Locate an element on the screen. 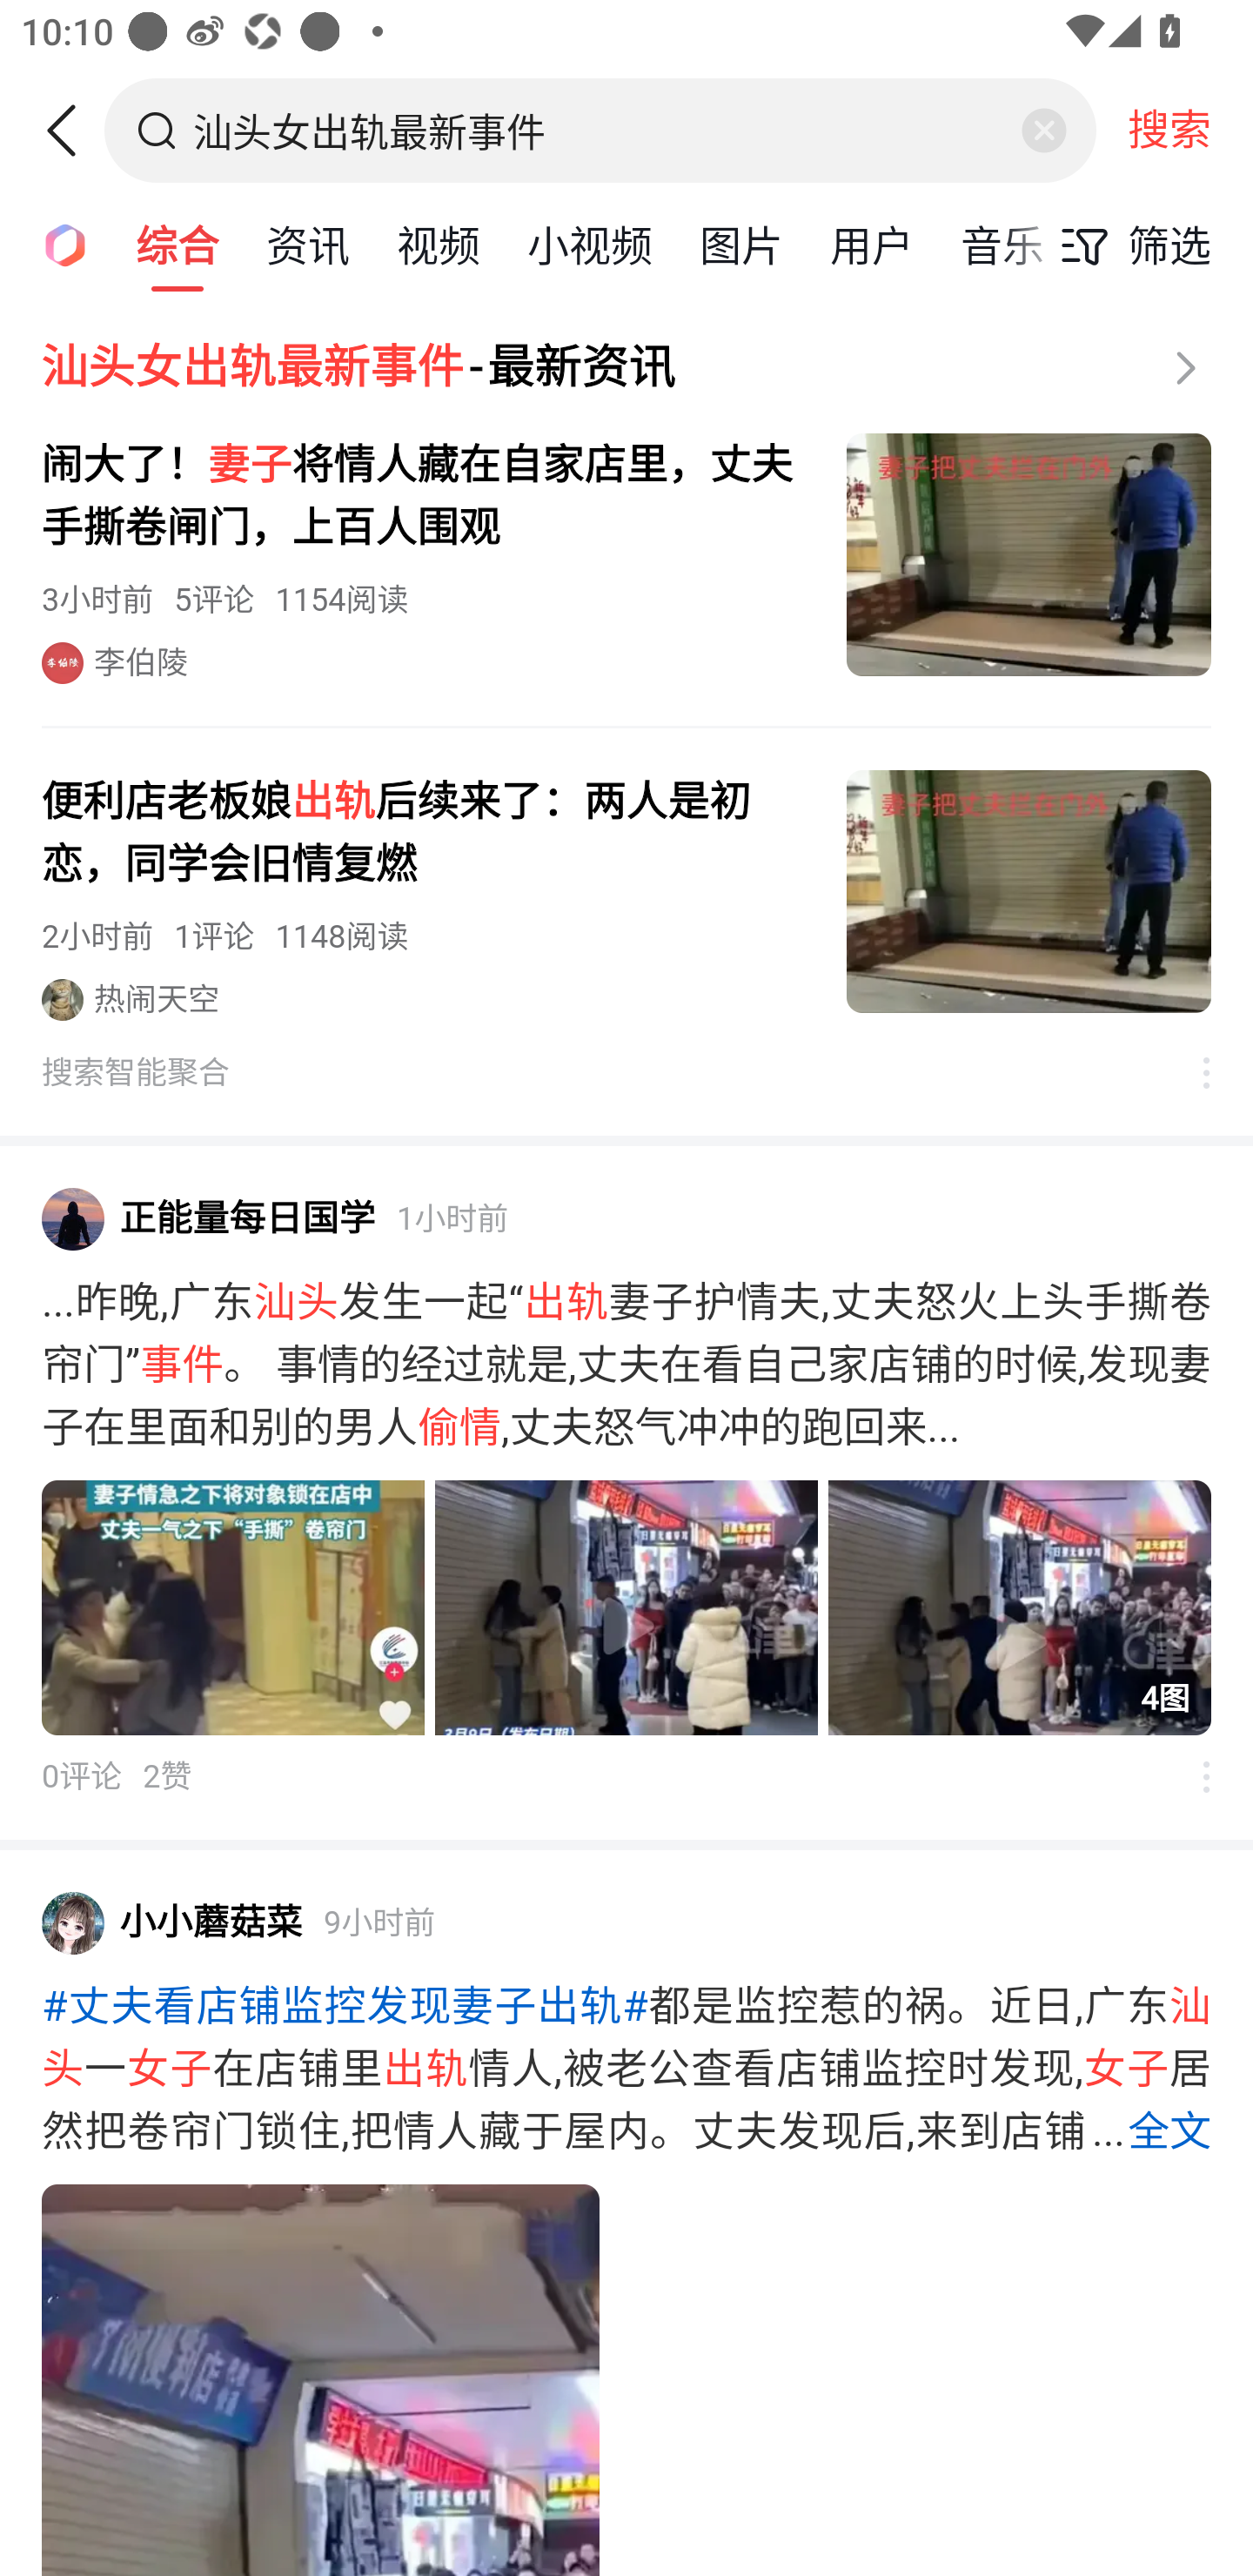 The image size is (1253, 2576). 视频 is located at coordinates (439, 244).